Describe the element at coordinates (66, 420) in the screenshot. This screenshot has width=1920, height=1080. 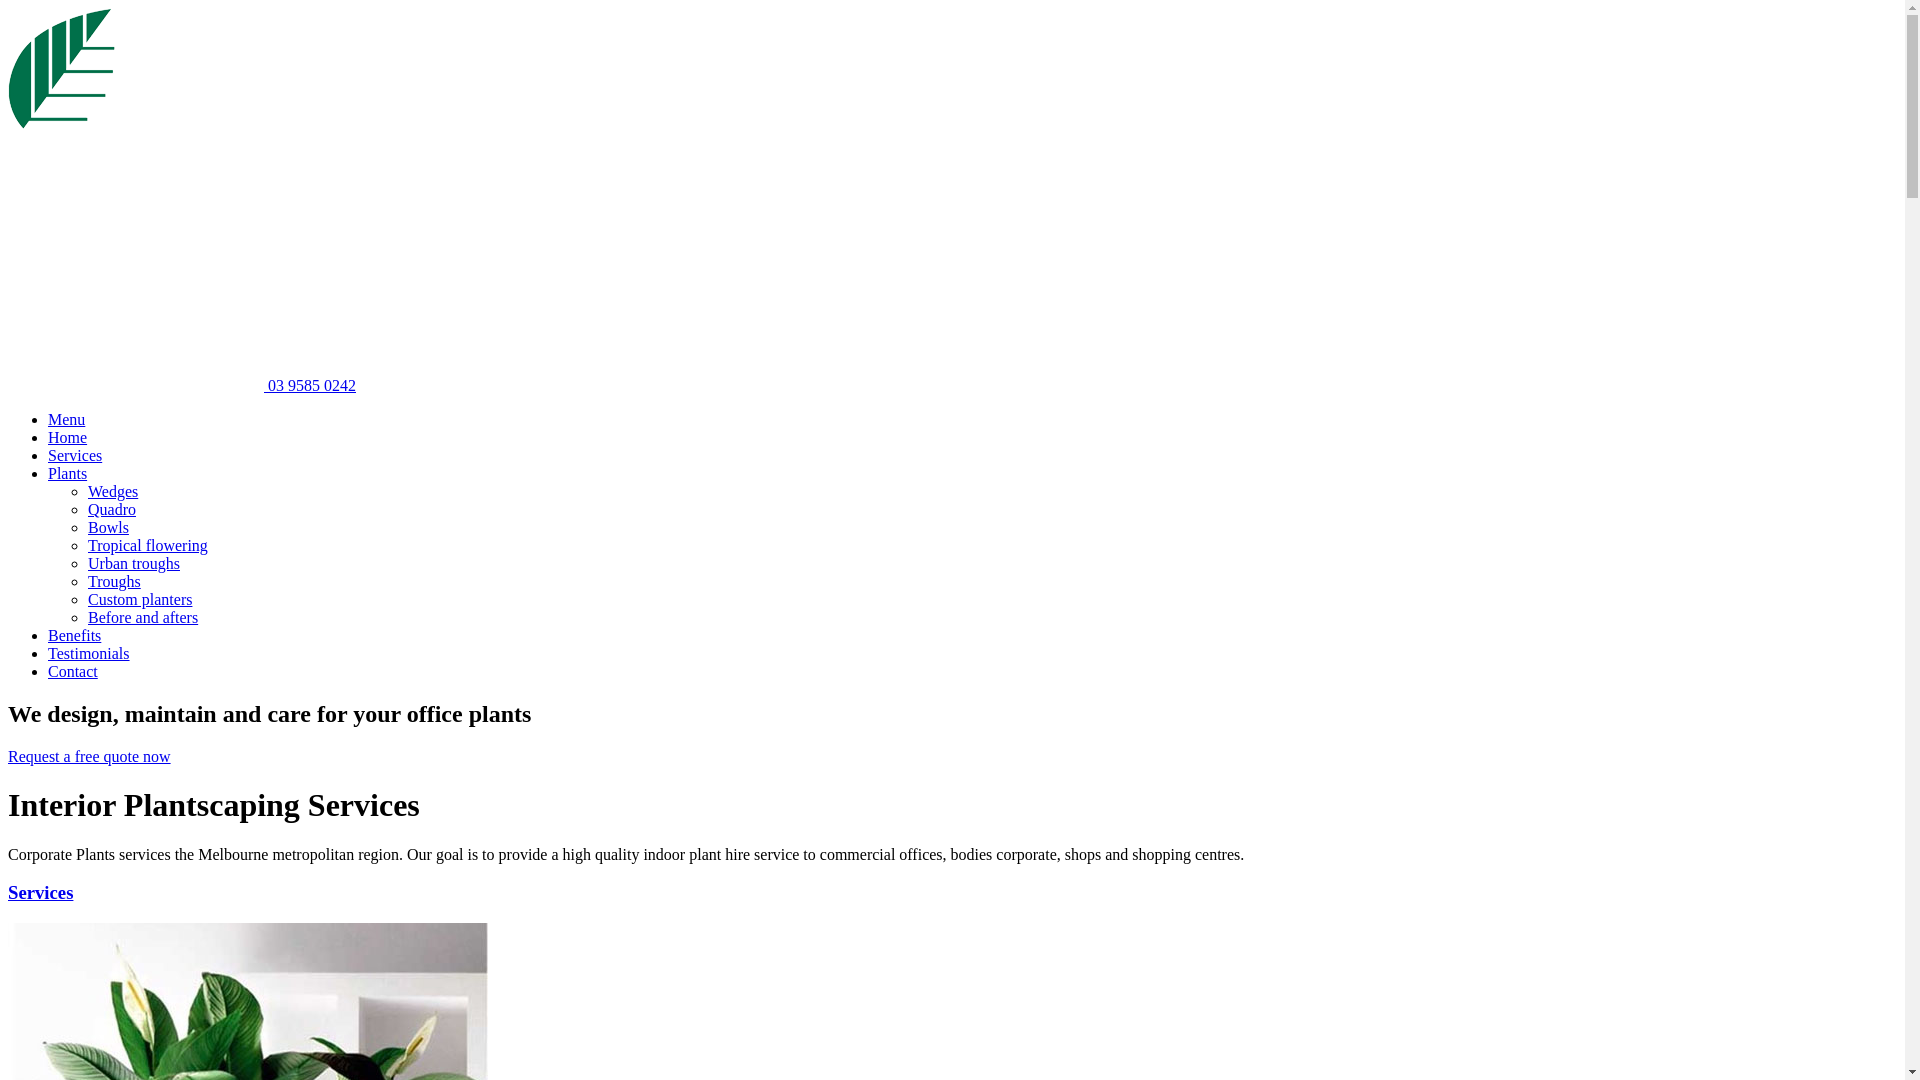
I see `Menu` at that location.